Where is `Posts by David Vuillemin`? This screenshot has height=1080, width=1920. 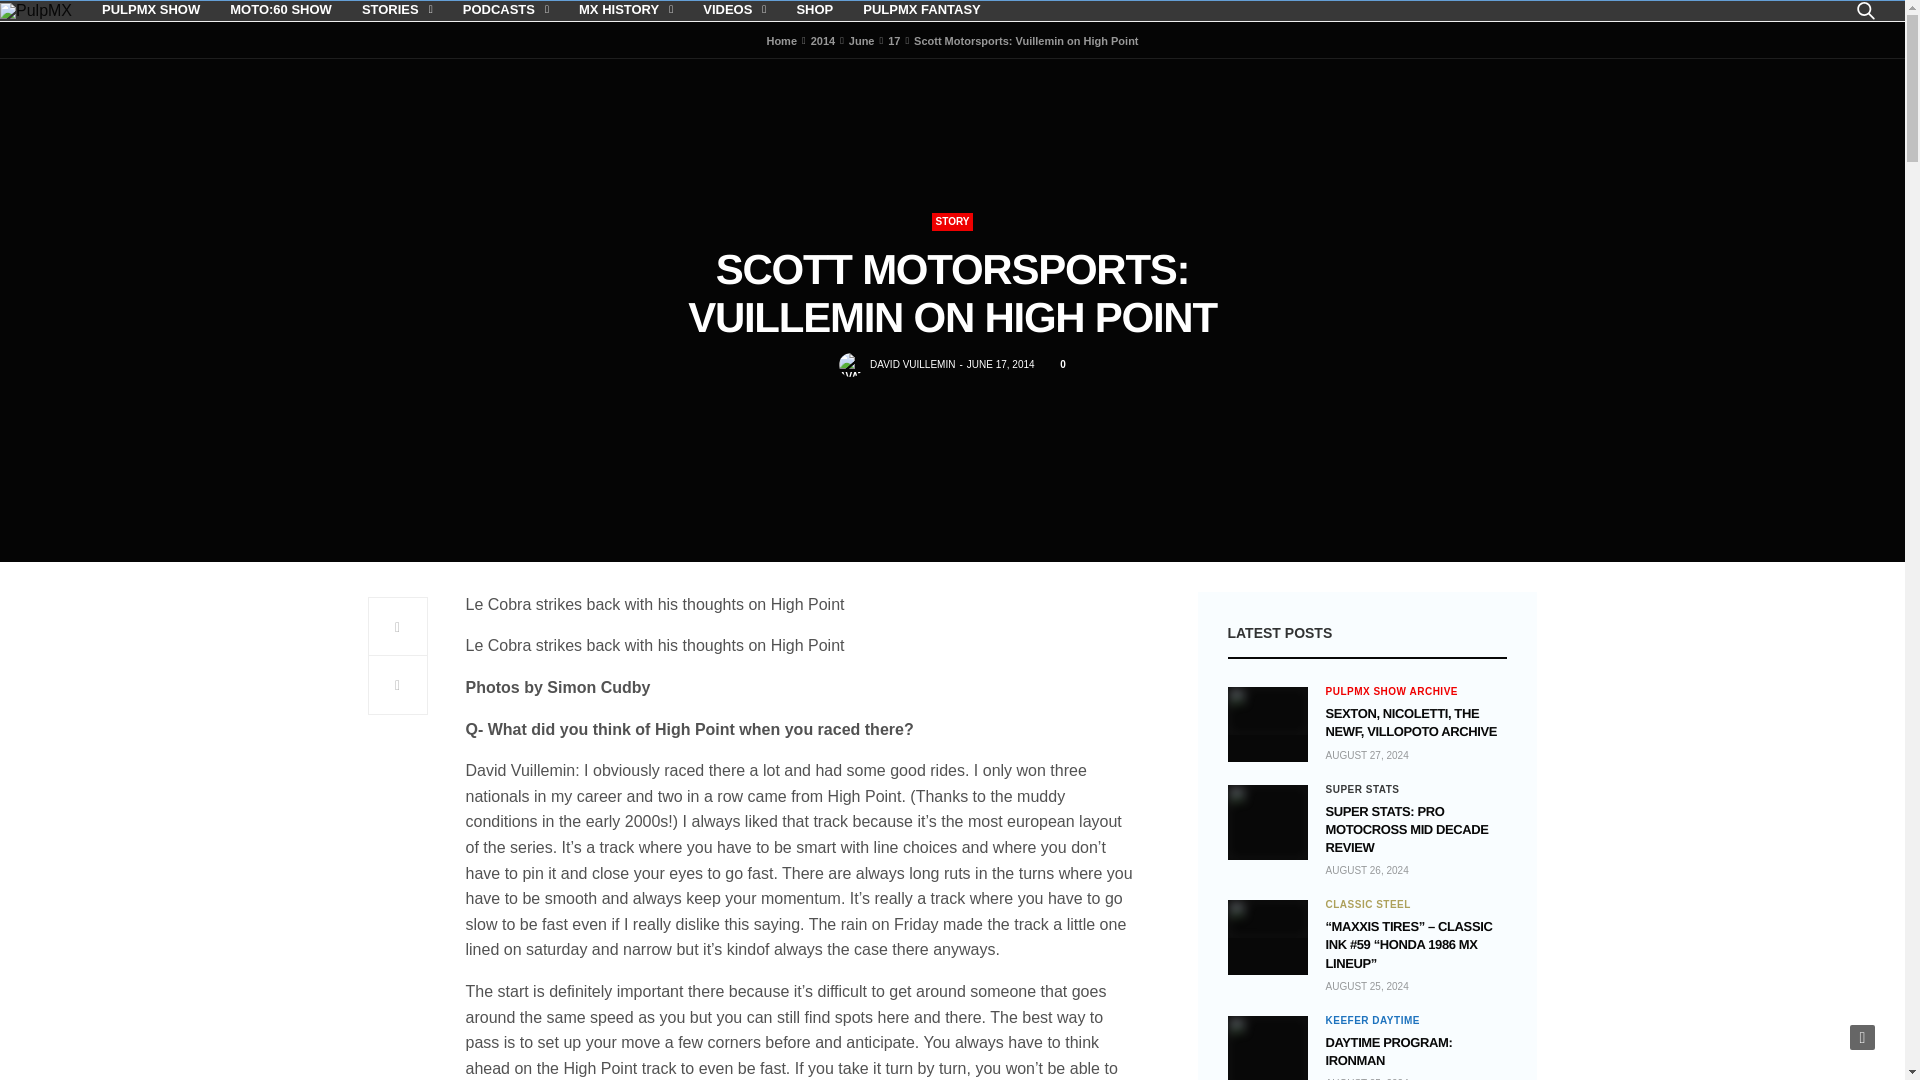
Posts by David Vuillemin is located at coordinates (912, 364).